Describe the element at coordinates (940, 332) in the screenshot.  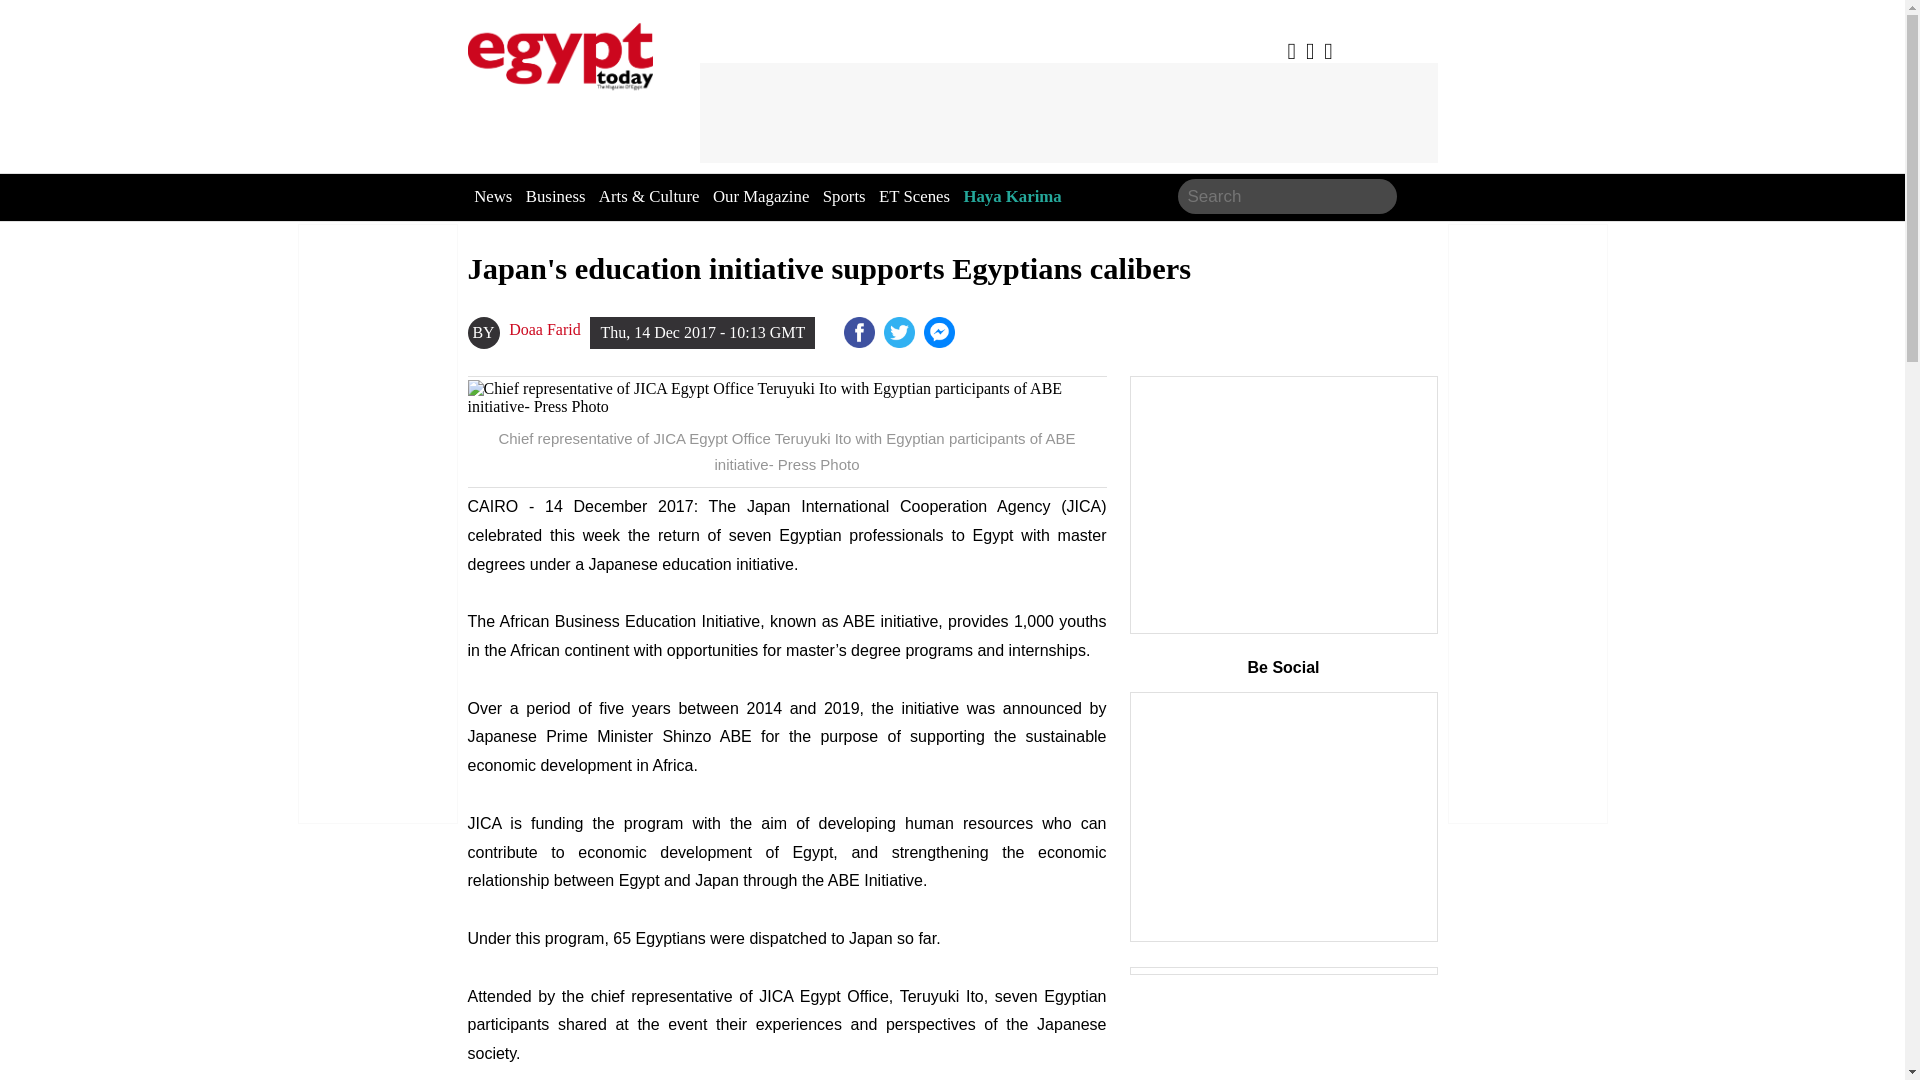
I see `Sisi heads to Guinea first destination in overseas tour` at that location.